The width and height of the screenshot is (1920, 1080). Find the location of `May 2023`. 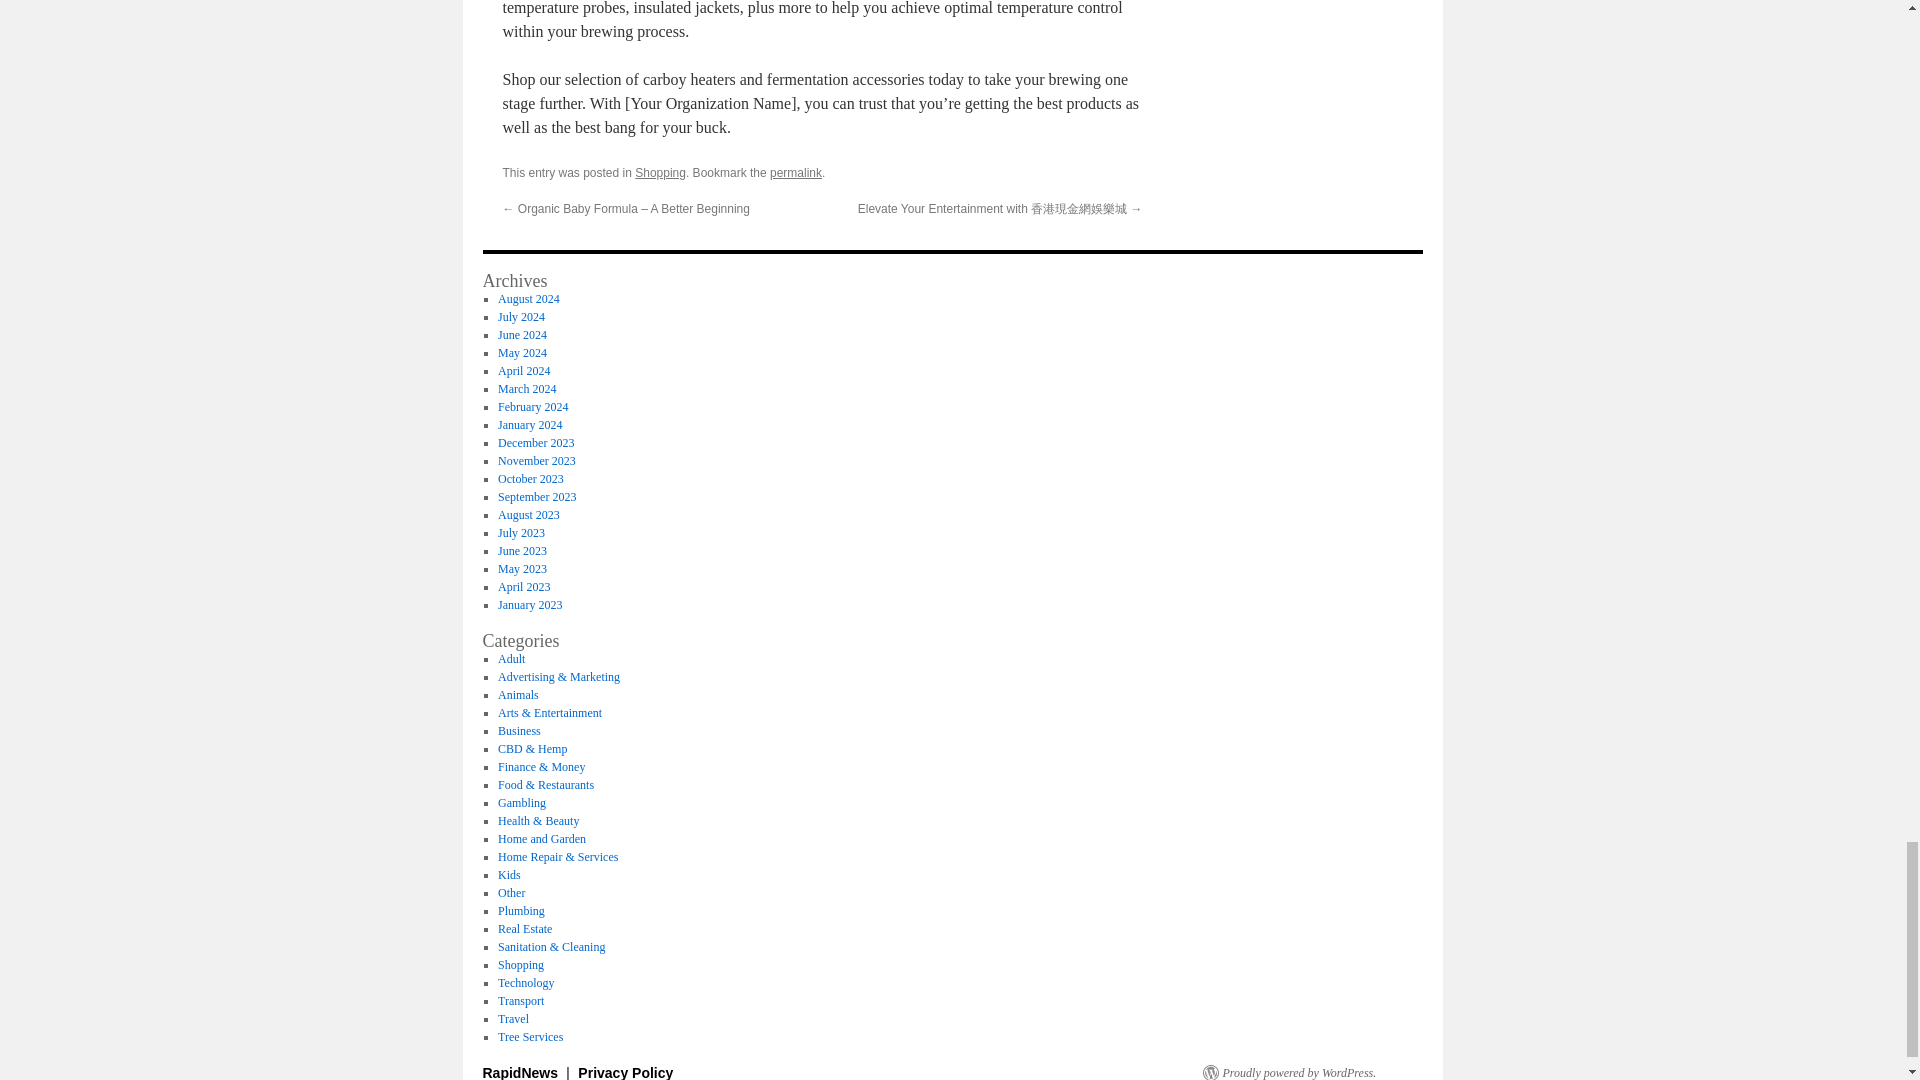

May 2023 is located at coordinates (522, 568).